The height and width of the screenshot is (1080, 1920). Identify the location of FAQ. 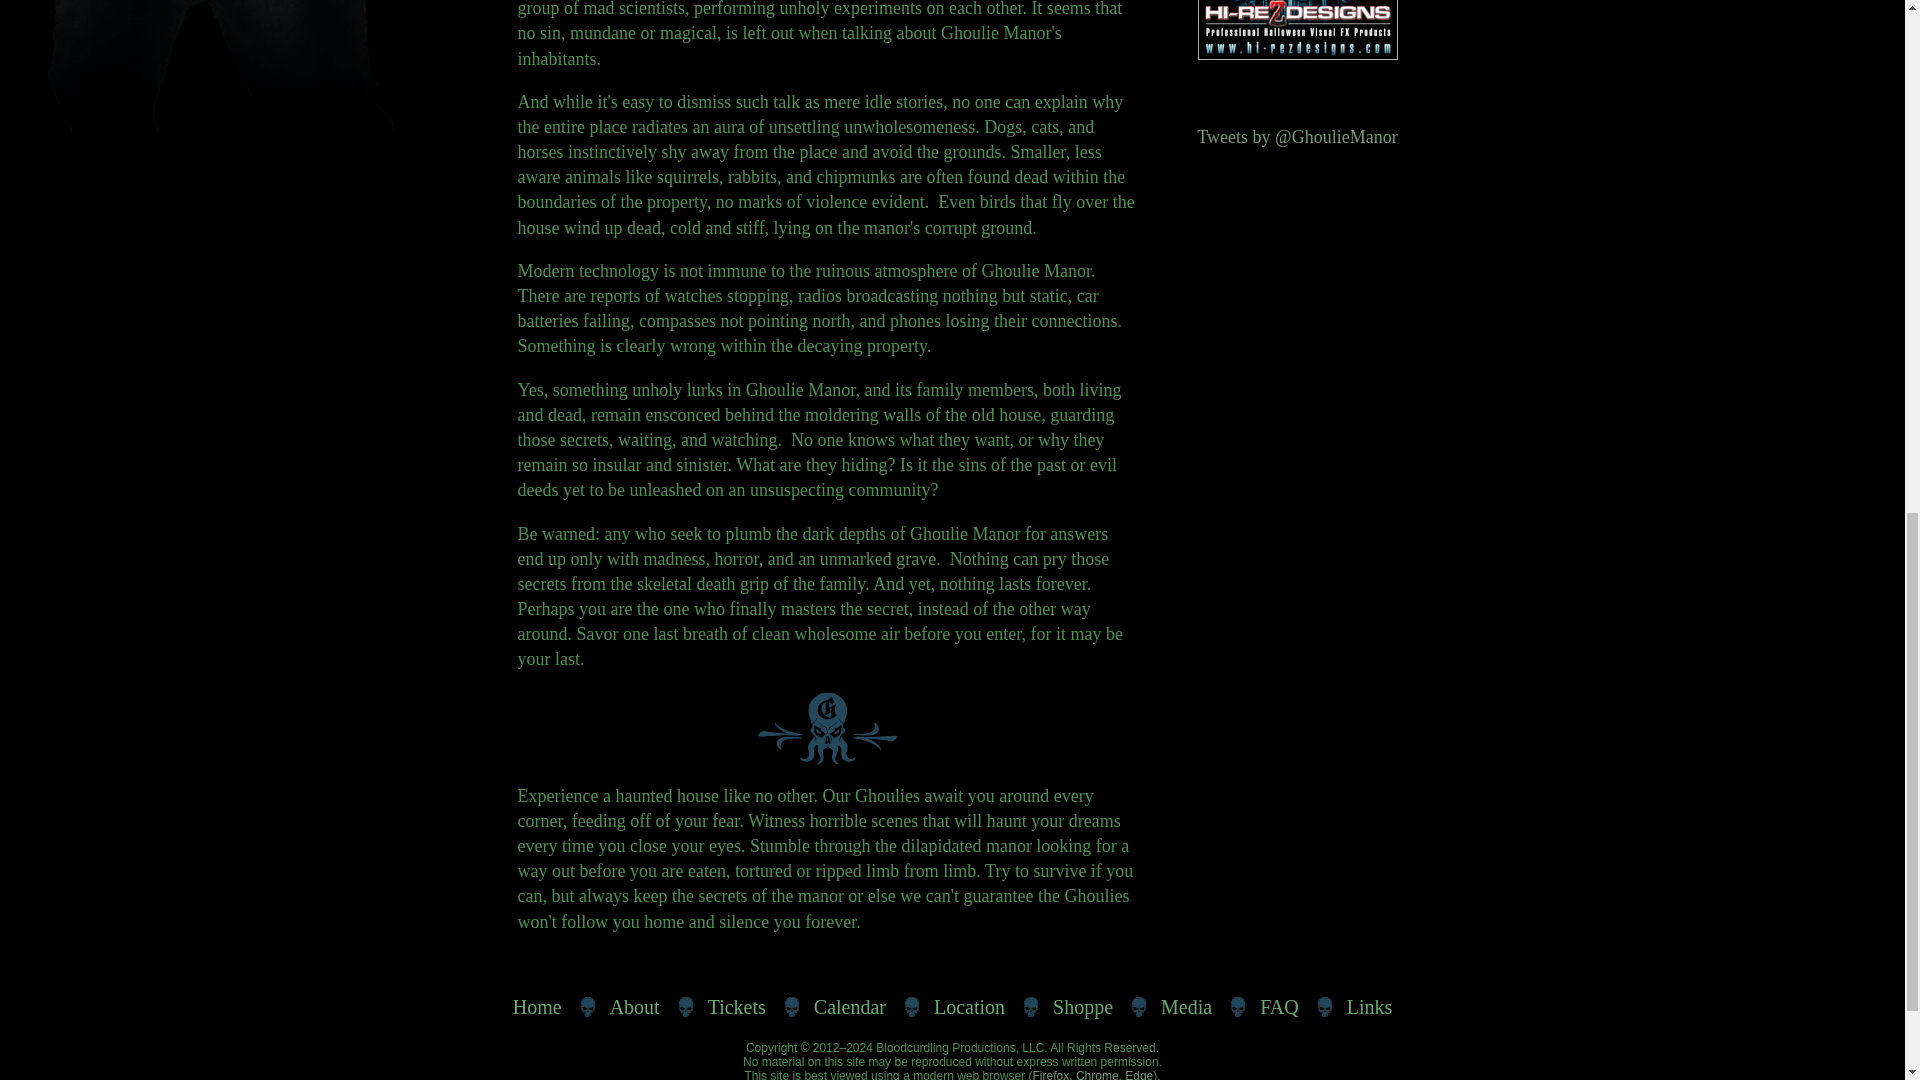
(1278, 1007).